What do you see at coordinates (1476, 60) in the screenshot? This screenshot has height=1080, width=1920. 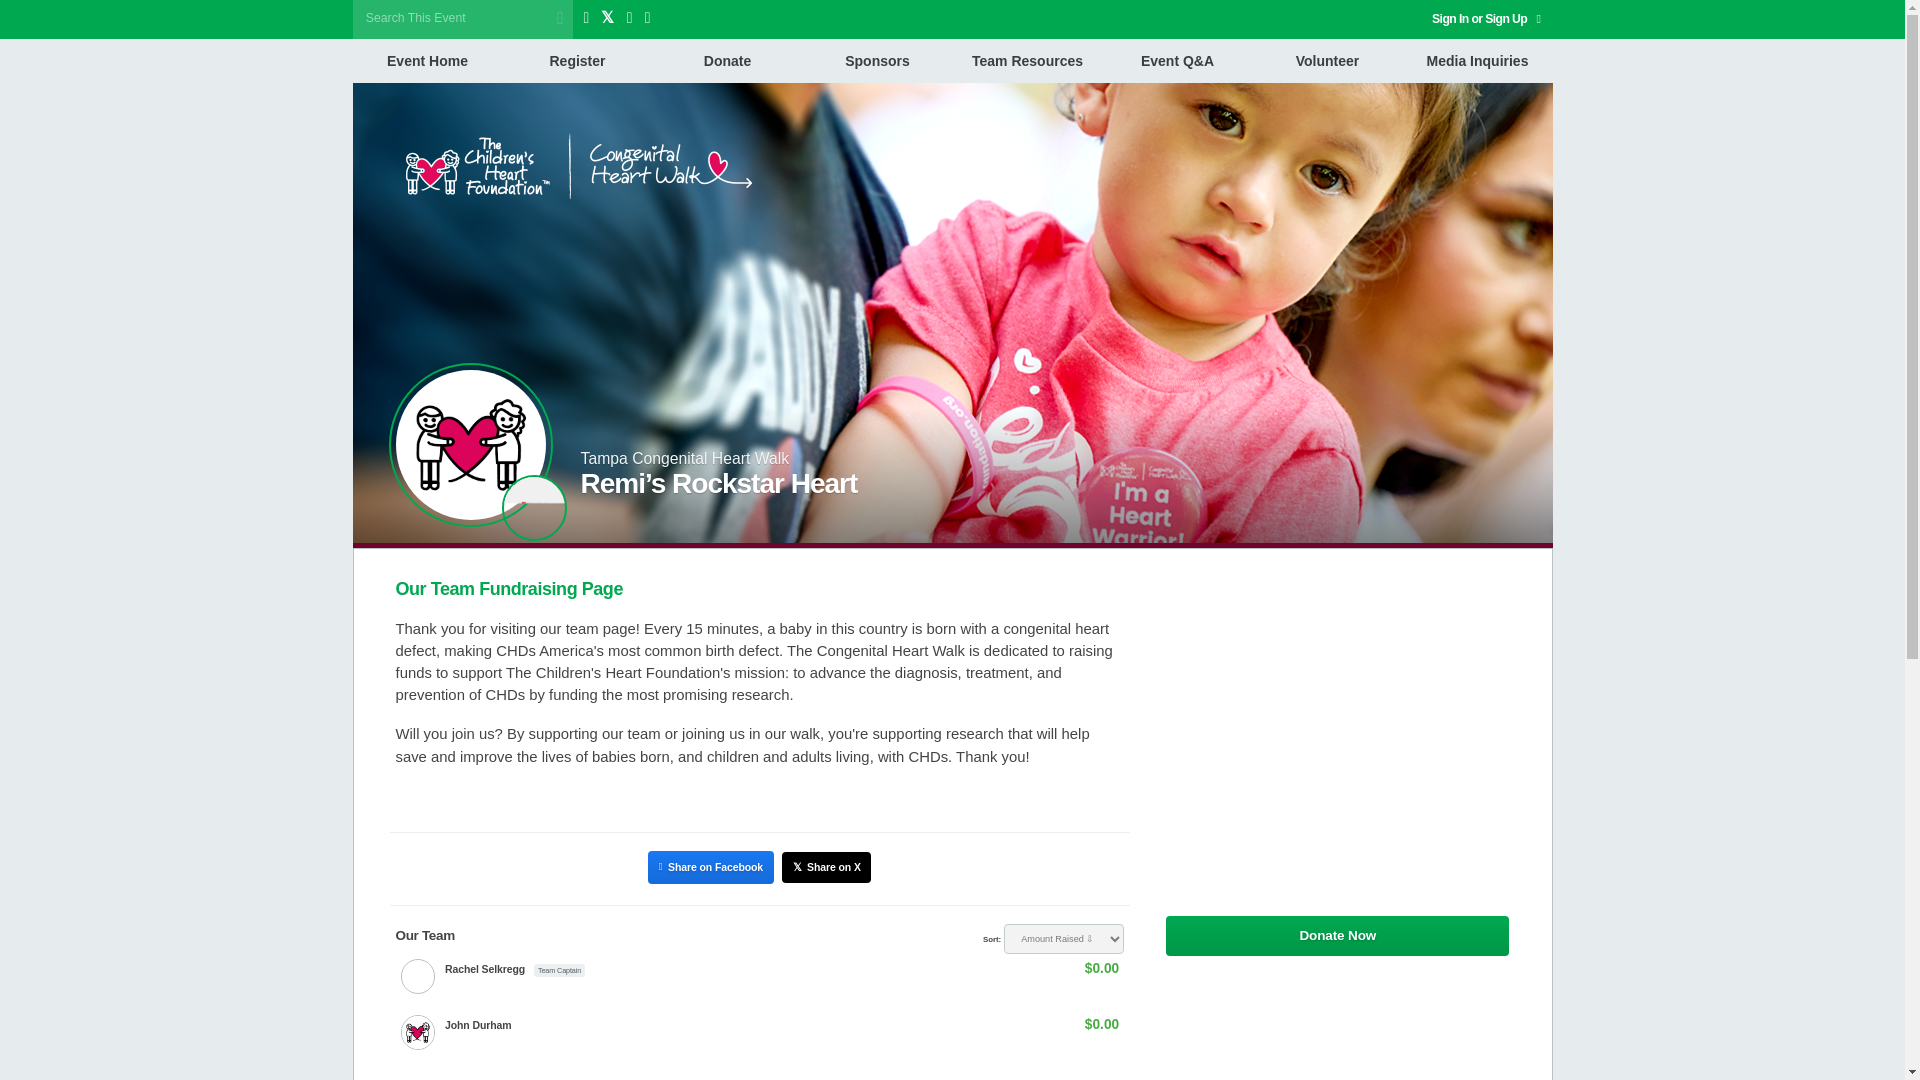 I see `Media Inquiries` at bounding box center [1476, 60].